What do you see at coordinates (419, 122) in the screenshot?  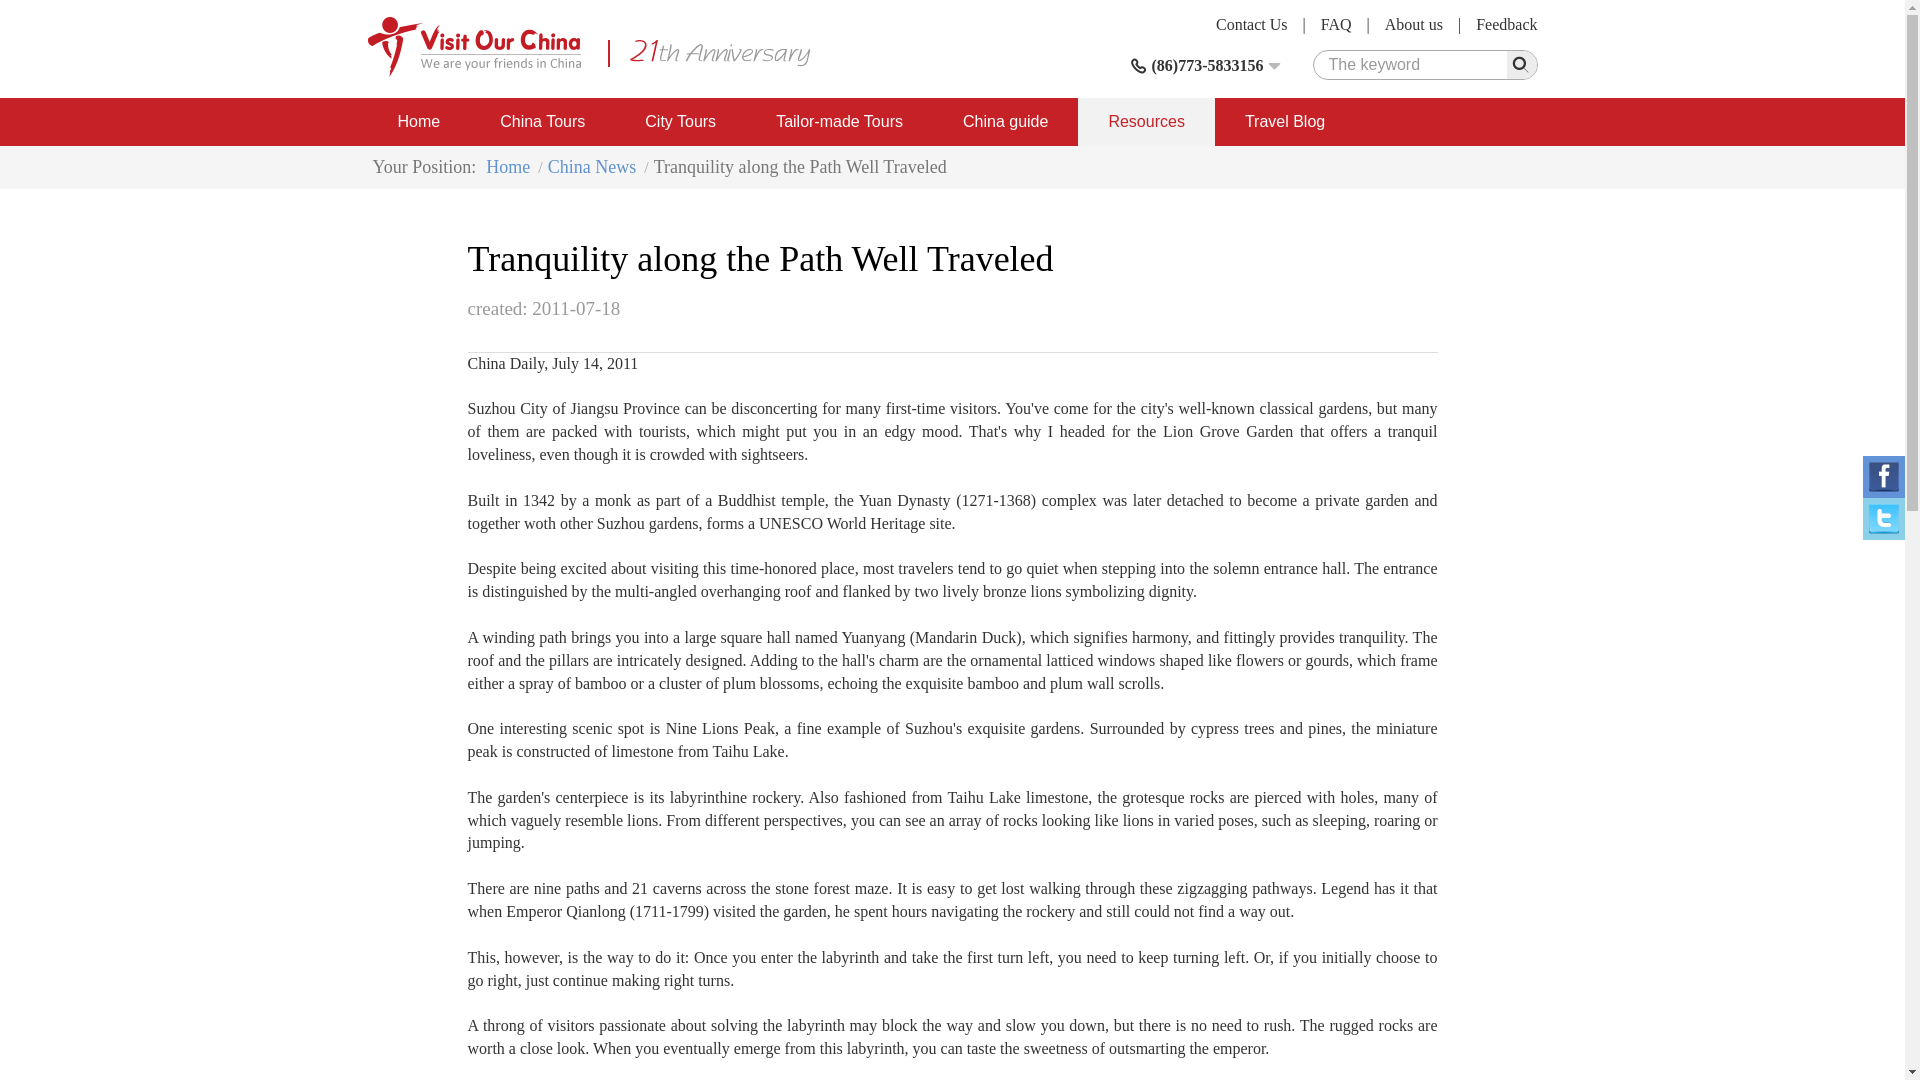 I see `Home` at bounding box center [419, 122].